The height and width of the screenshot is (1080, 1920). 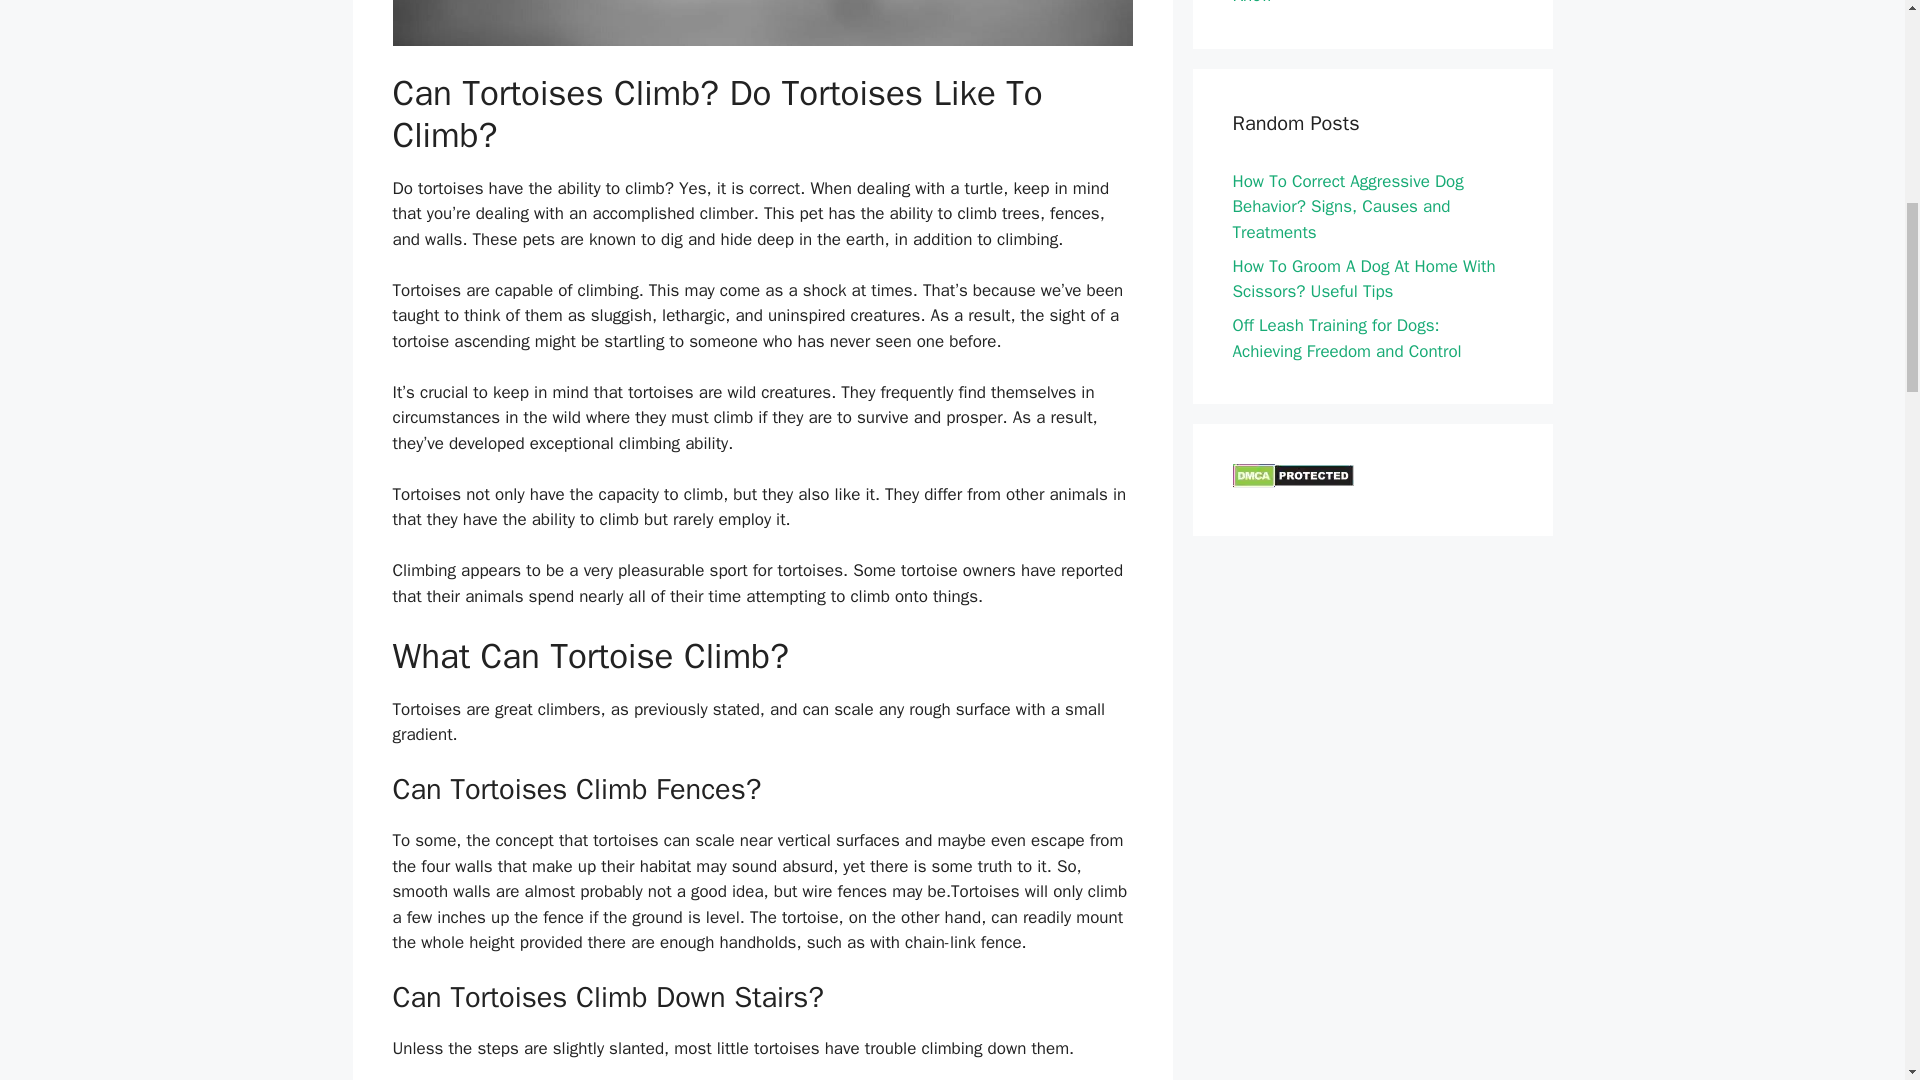 What do you see at coordinates (1855, 949) in the screenshot?
I see `Scroll back to top` at bounding box center [1855, 949].